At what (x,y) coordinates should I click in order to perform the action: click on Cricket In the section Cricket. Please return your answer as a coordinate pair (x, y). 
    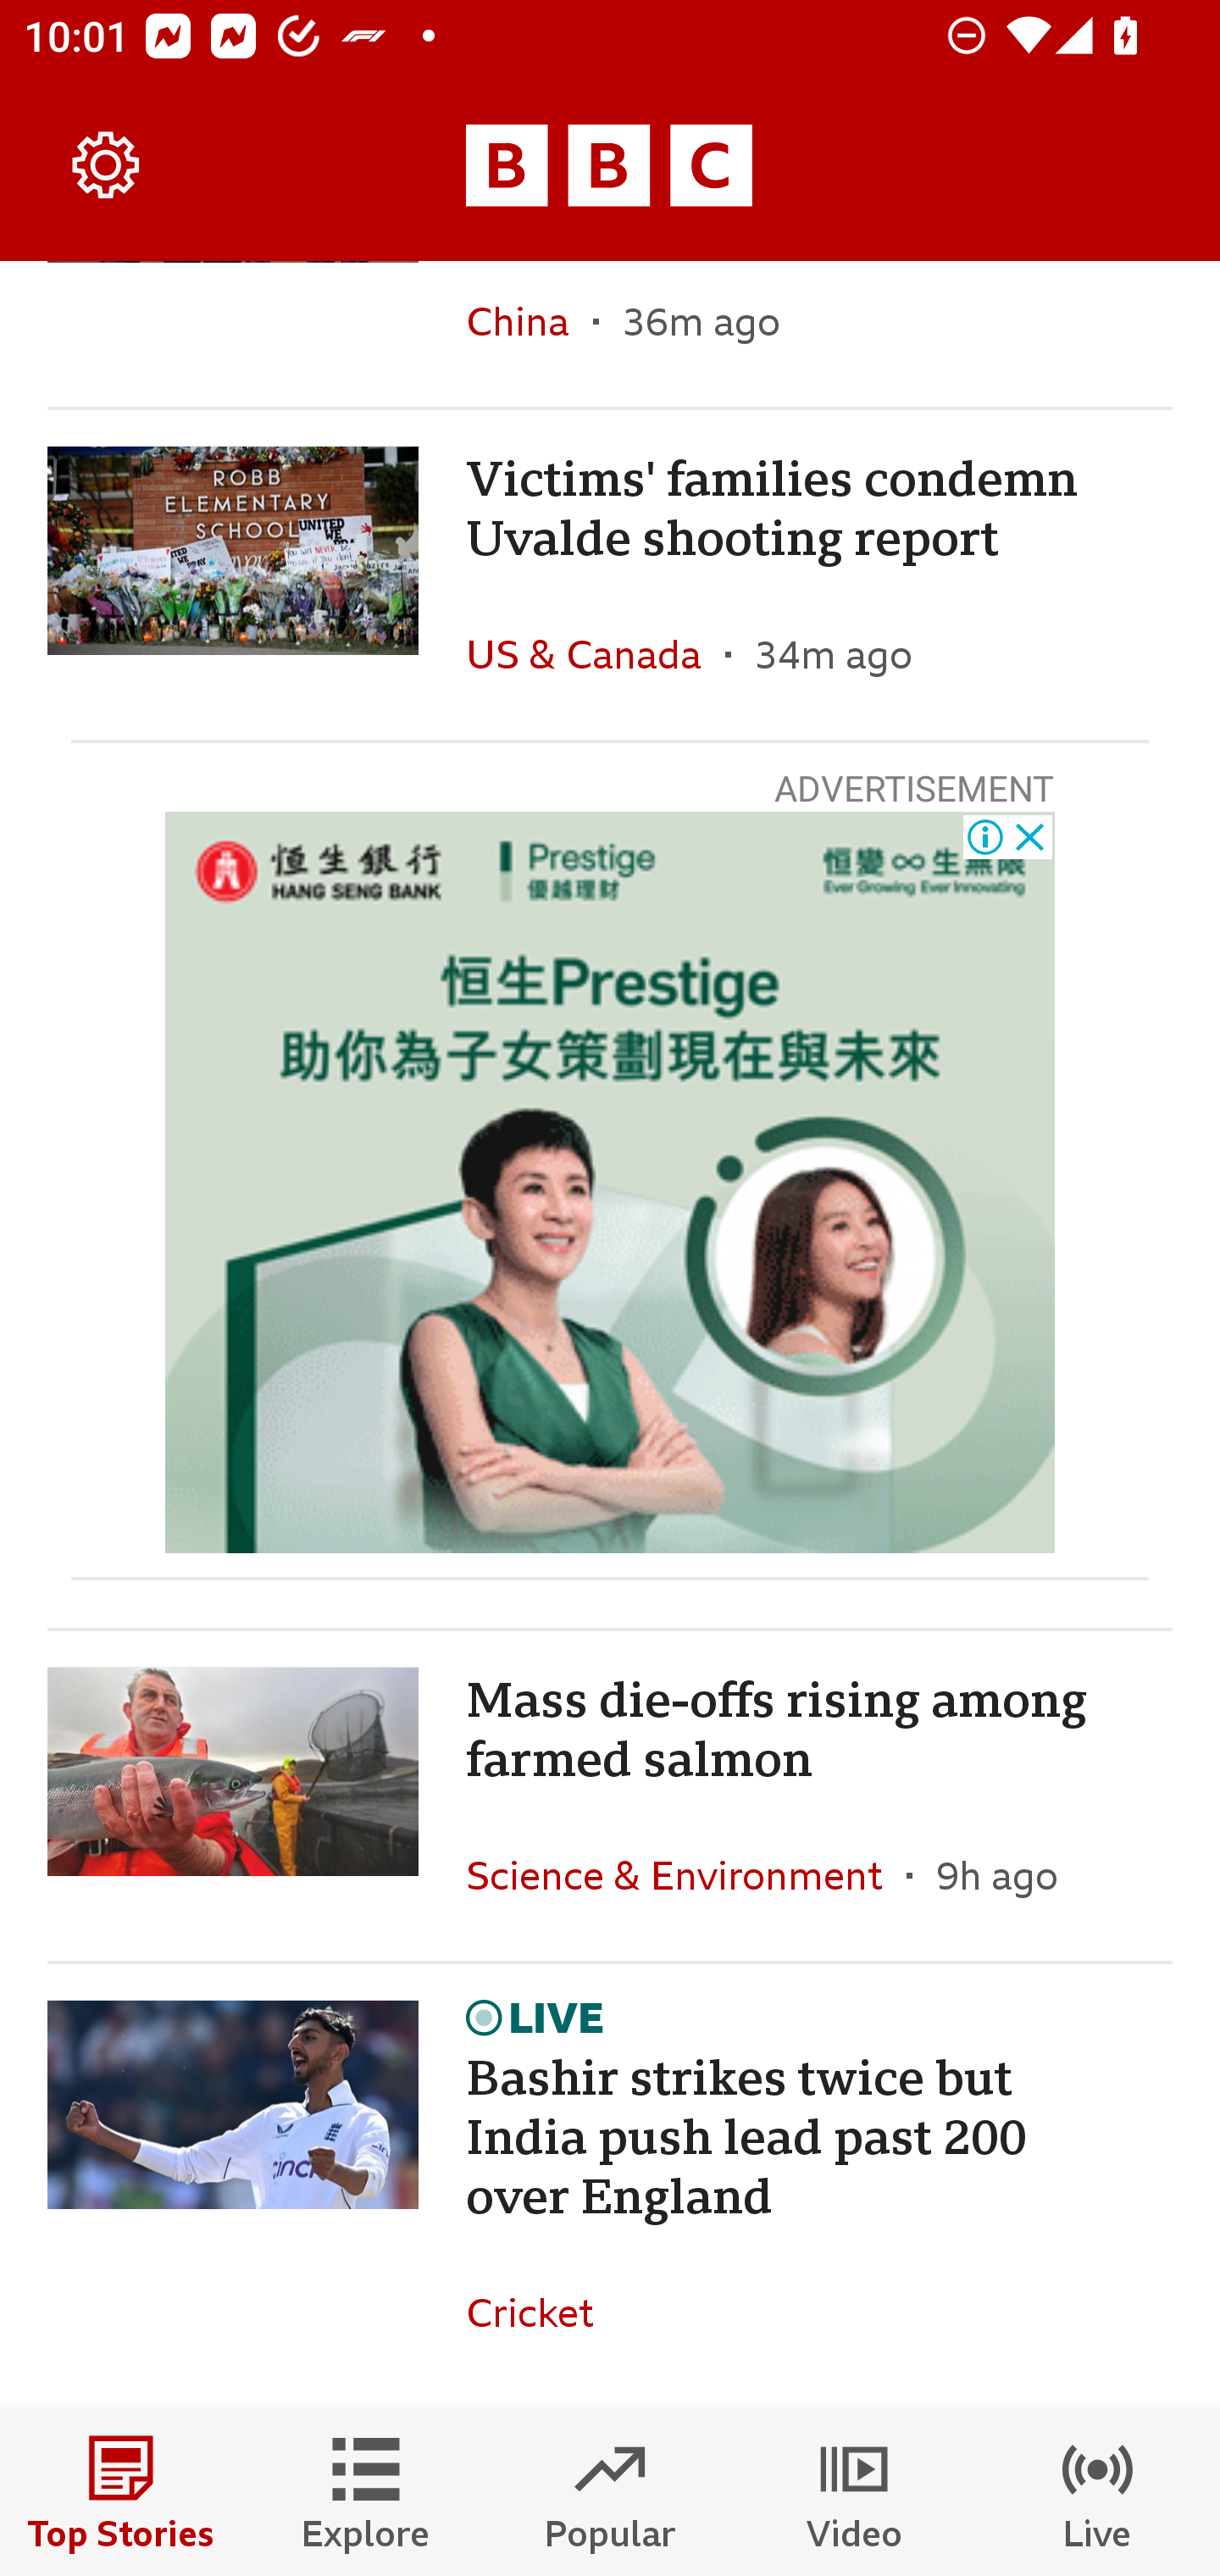
    Looking at the image, I should click on (541, 2312).